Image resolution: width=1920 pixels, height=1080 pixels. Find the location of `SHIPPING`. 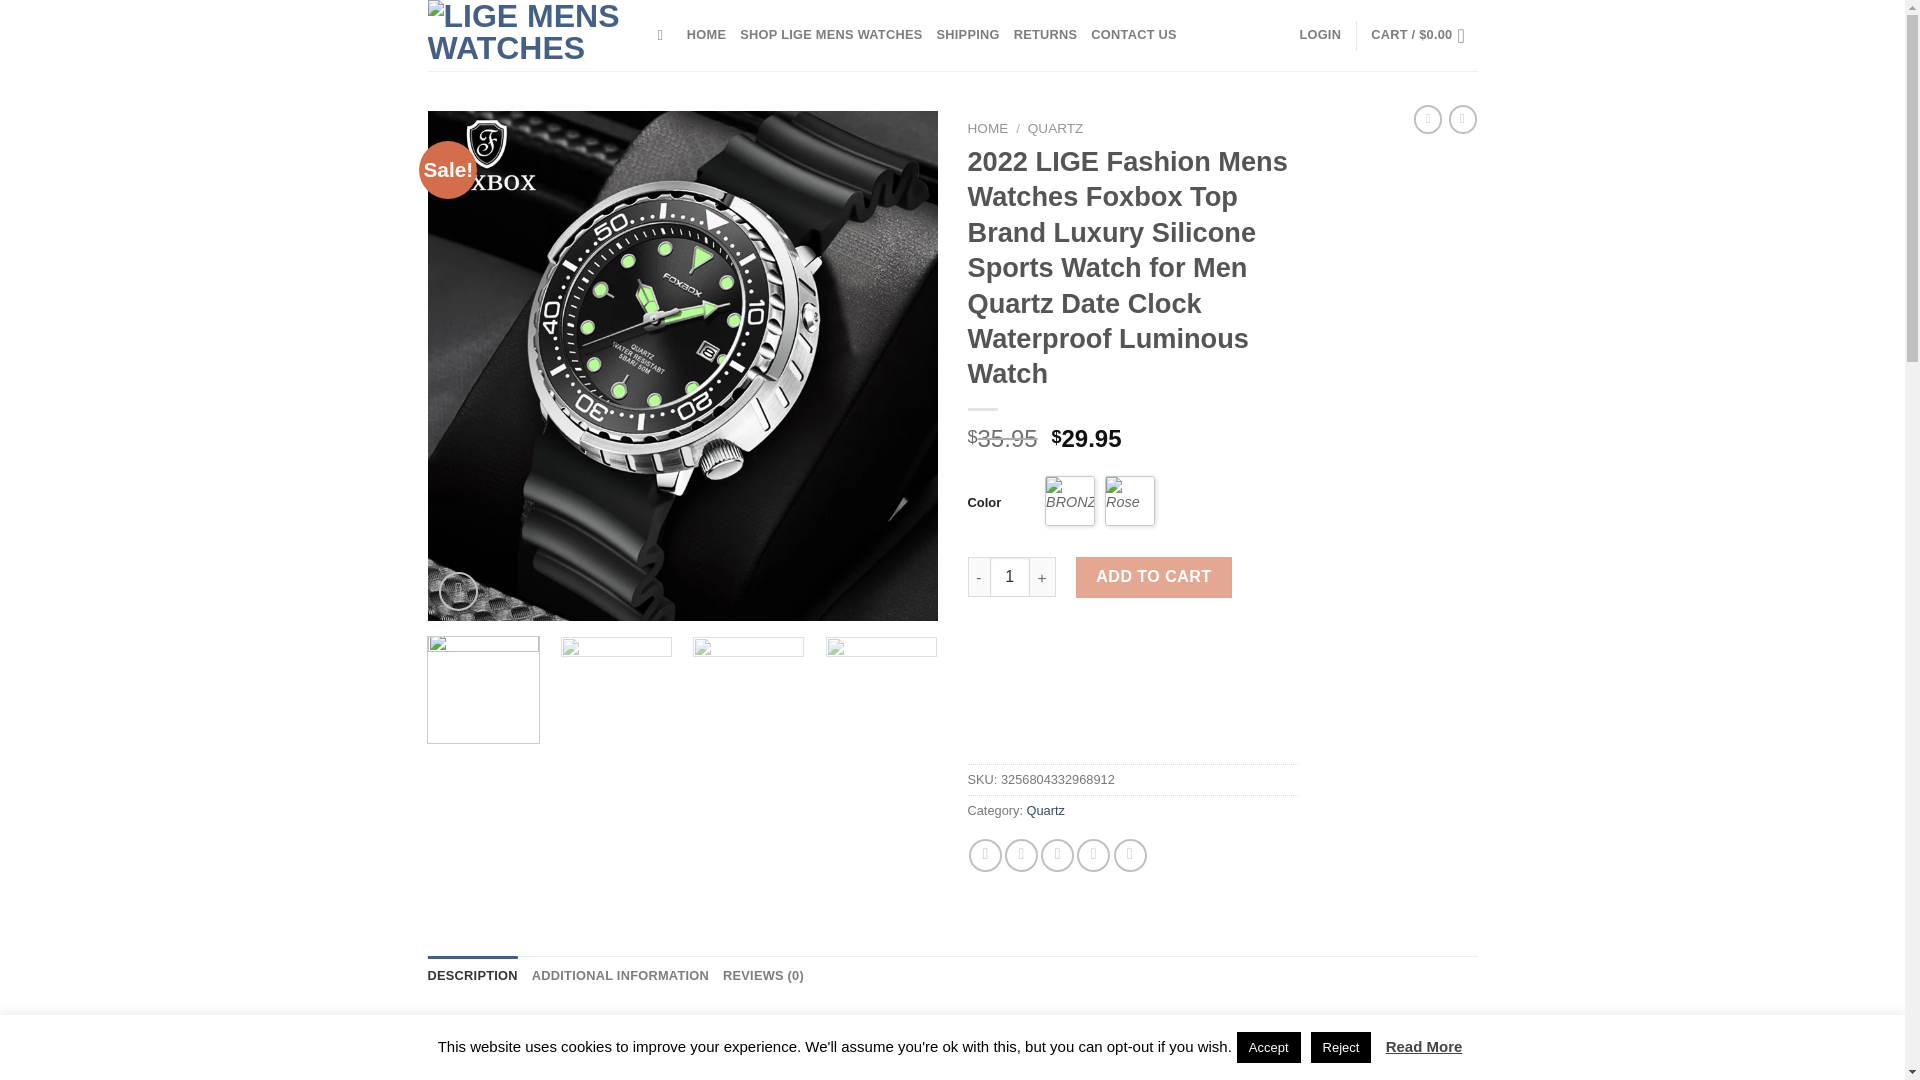

SHIPPING is located at coordinates (967, 35).